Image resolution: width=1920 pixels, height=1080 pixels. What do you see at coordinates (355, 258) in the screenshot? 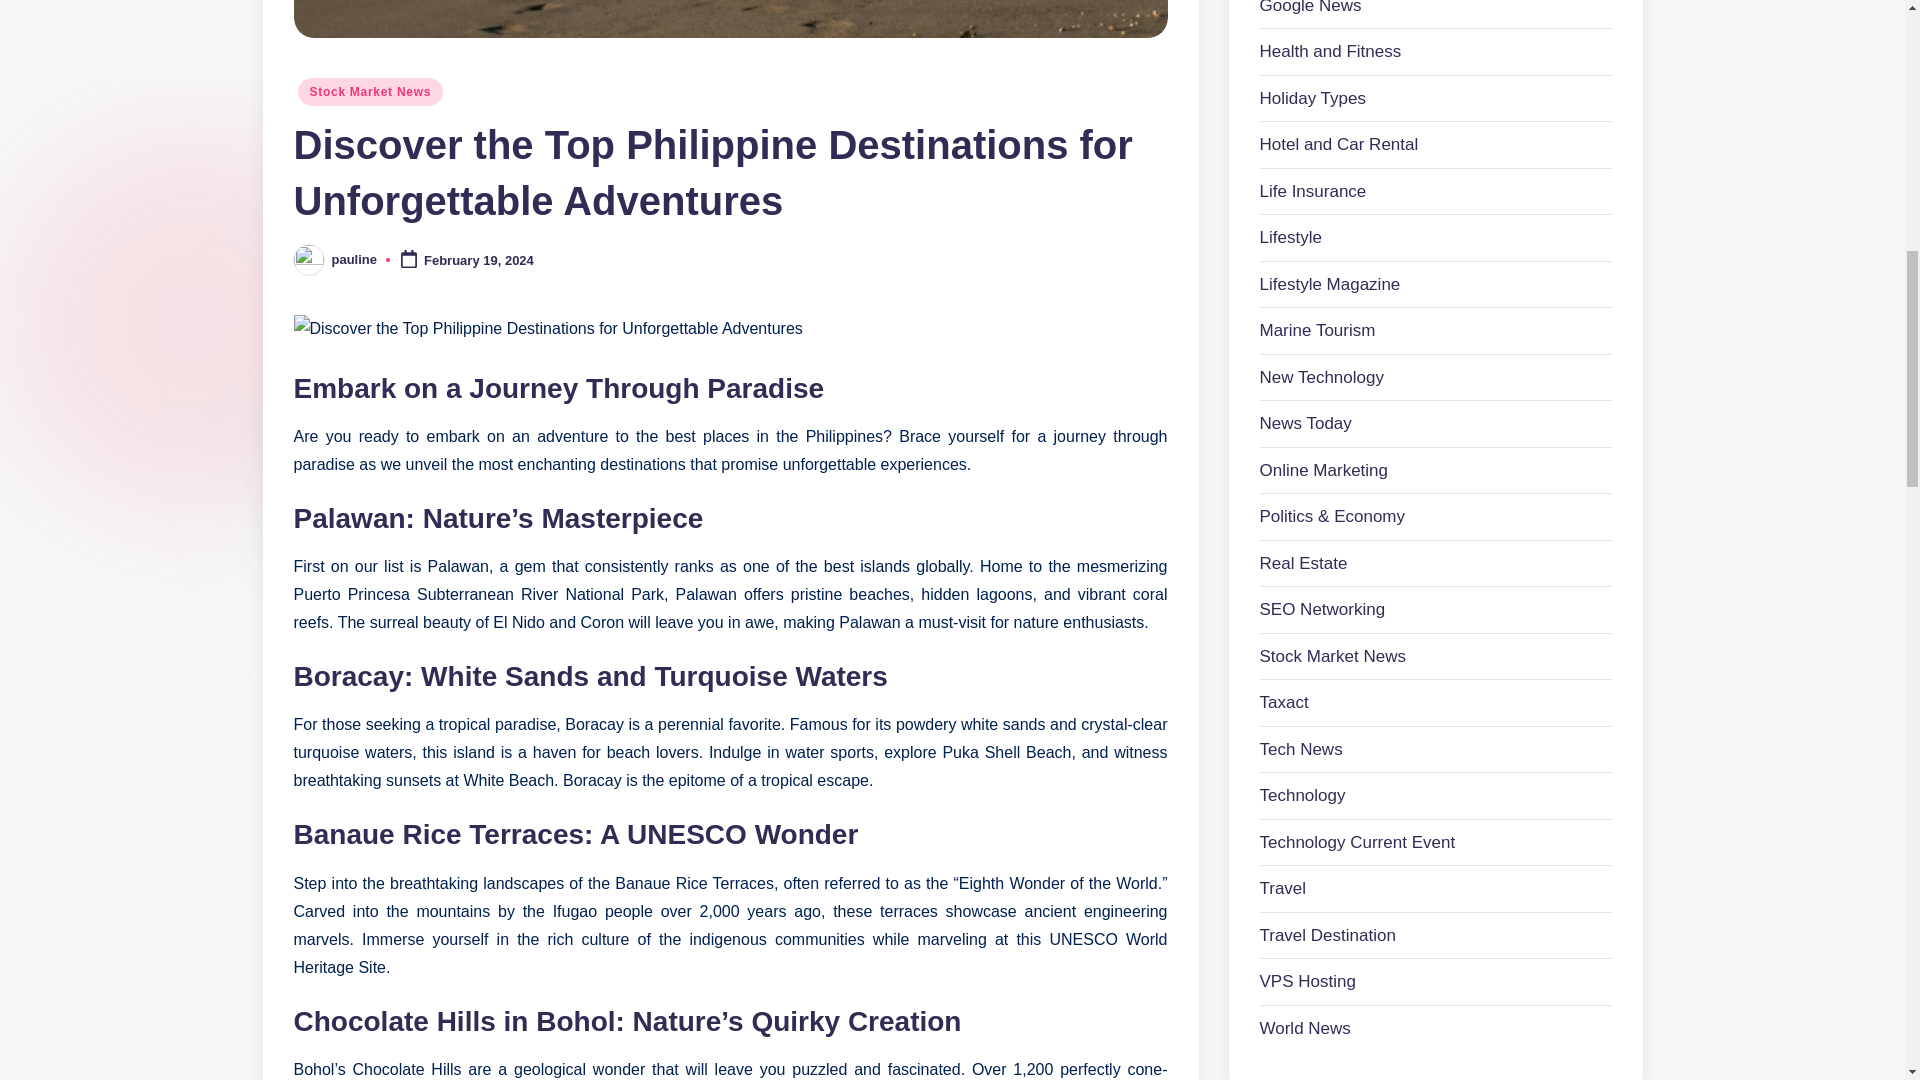
I see `View all posts by pauline` at bounding box center [355, 258].